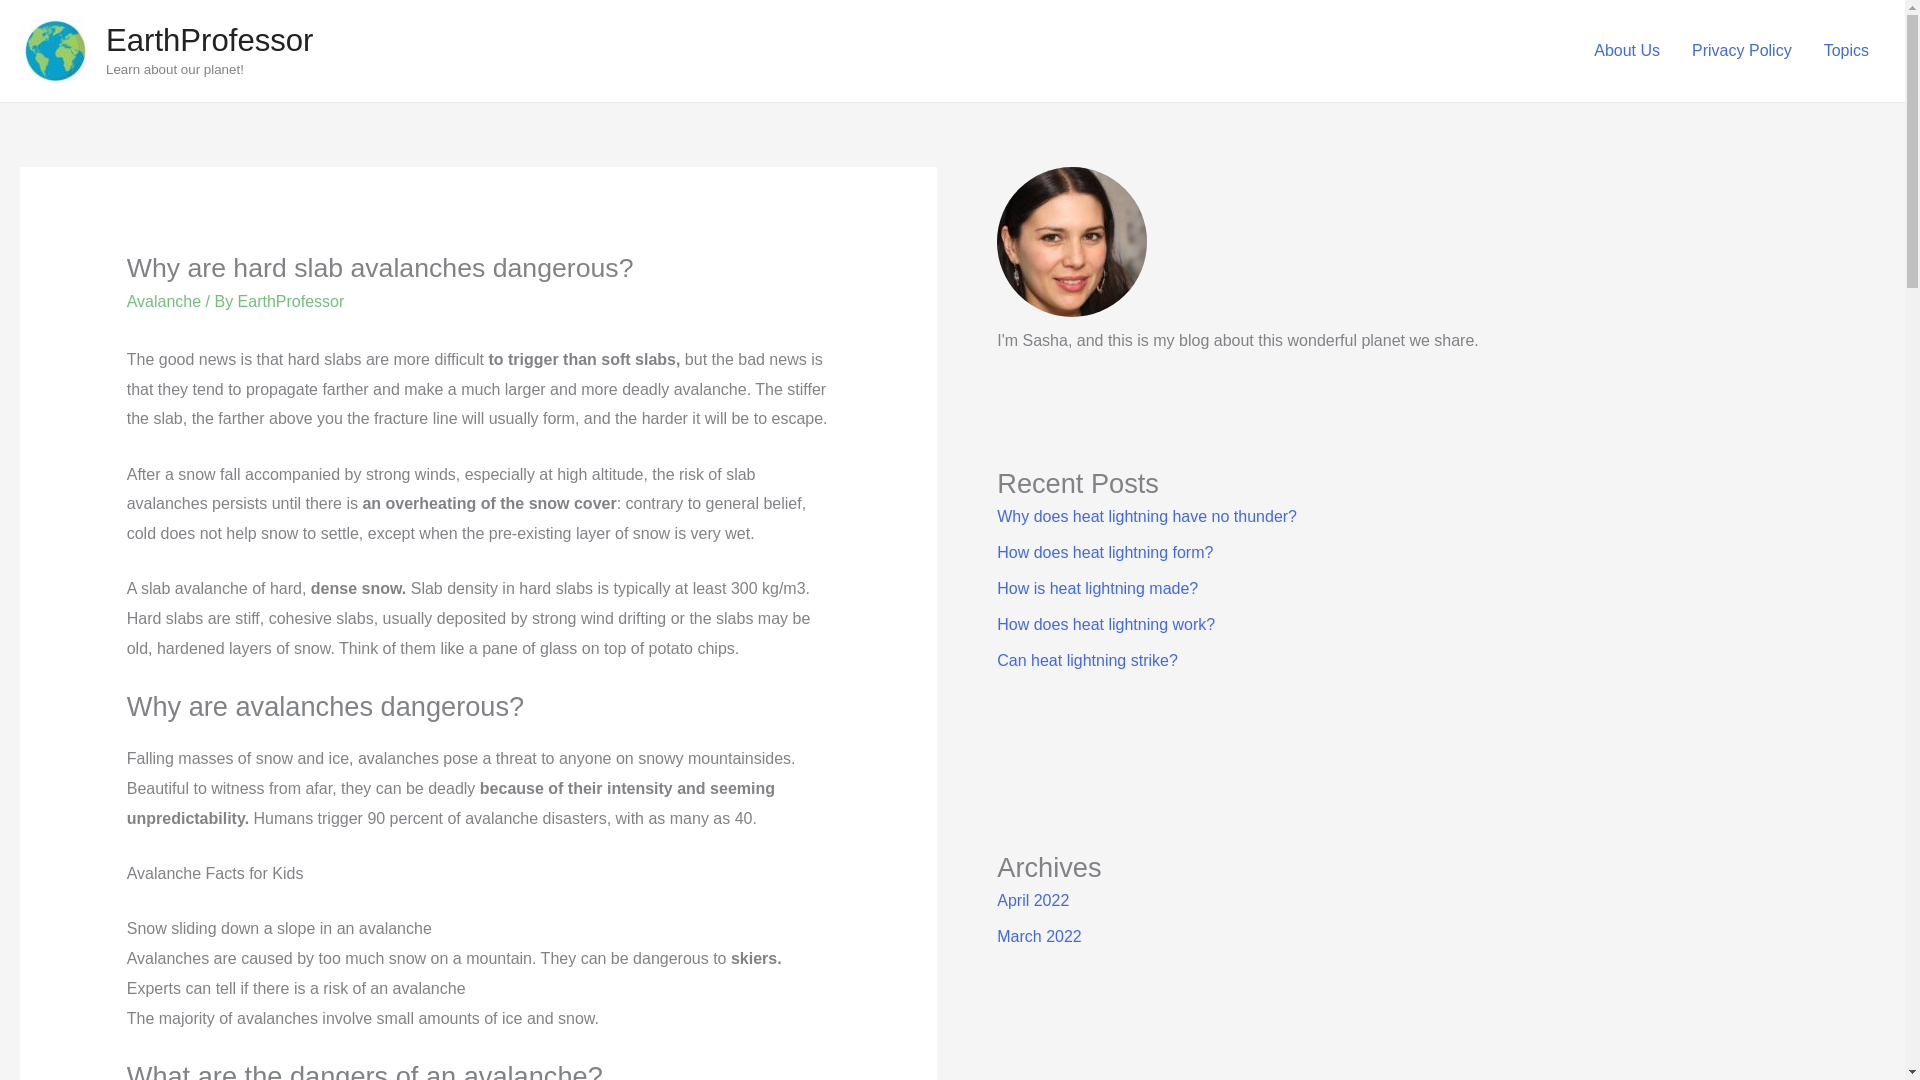 The image size is (1920, 1080). I want to click on View all posts by EarthProfessor, so click(292, 300).